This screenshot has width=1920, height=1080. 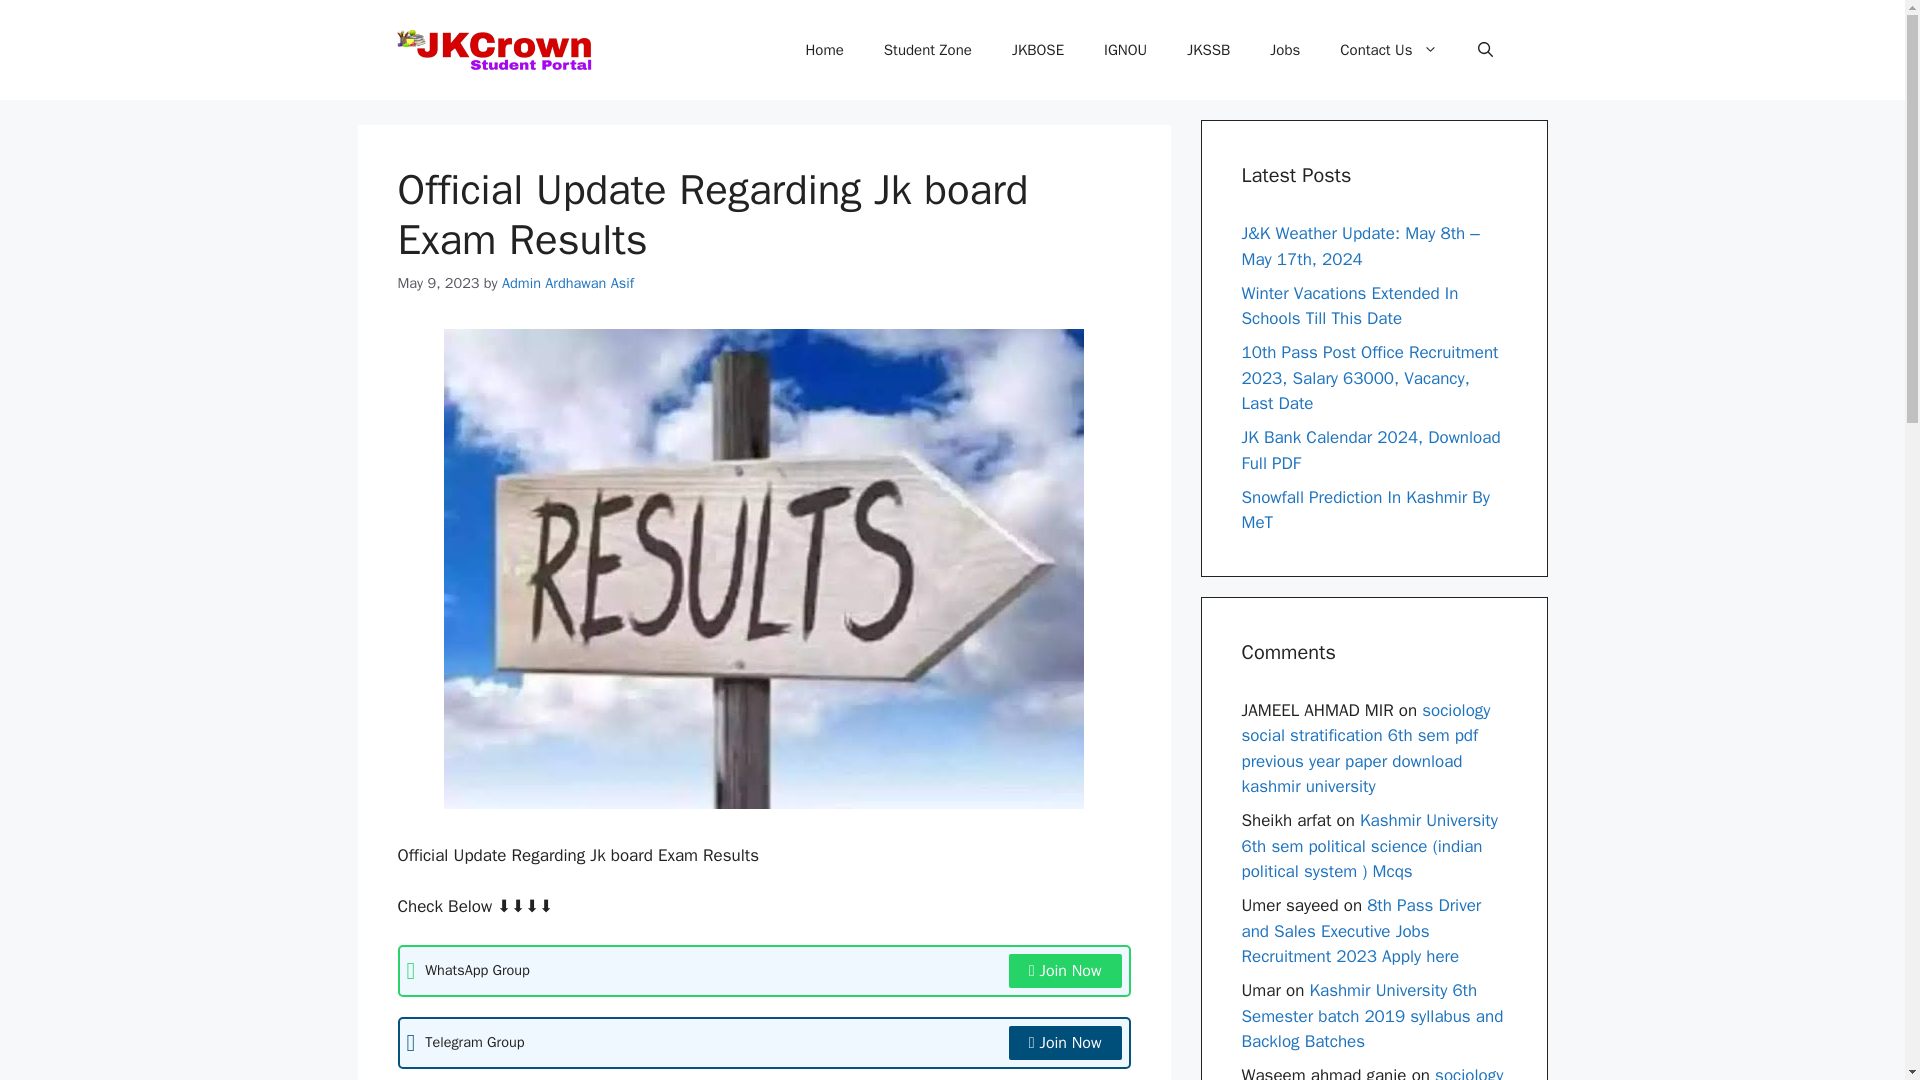 I want to click on View all posts by Admin Ardhawan Asif, so click(x=567, y=282).